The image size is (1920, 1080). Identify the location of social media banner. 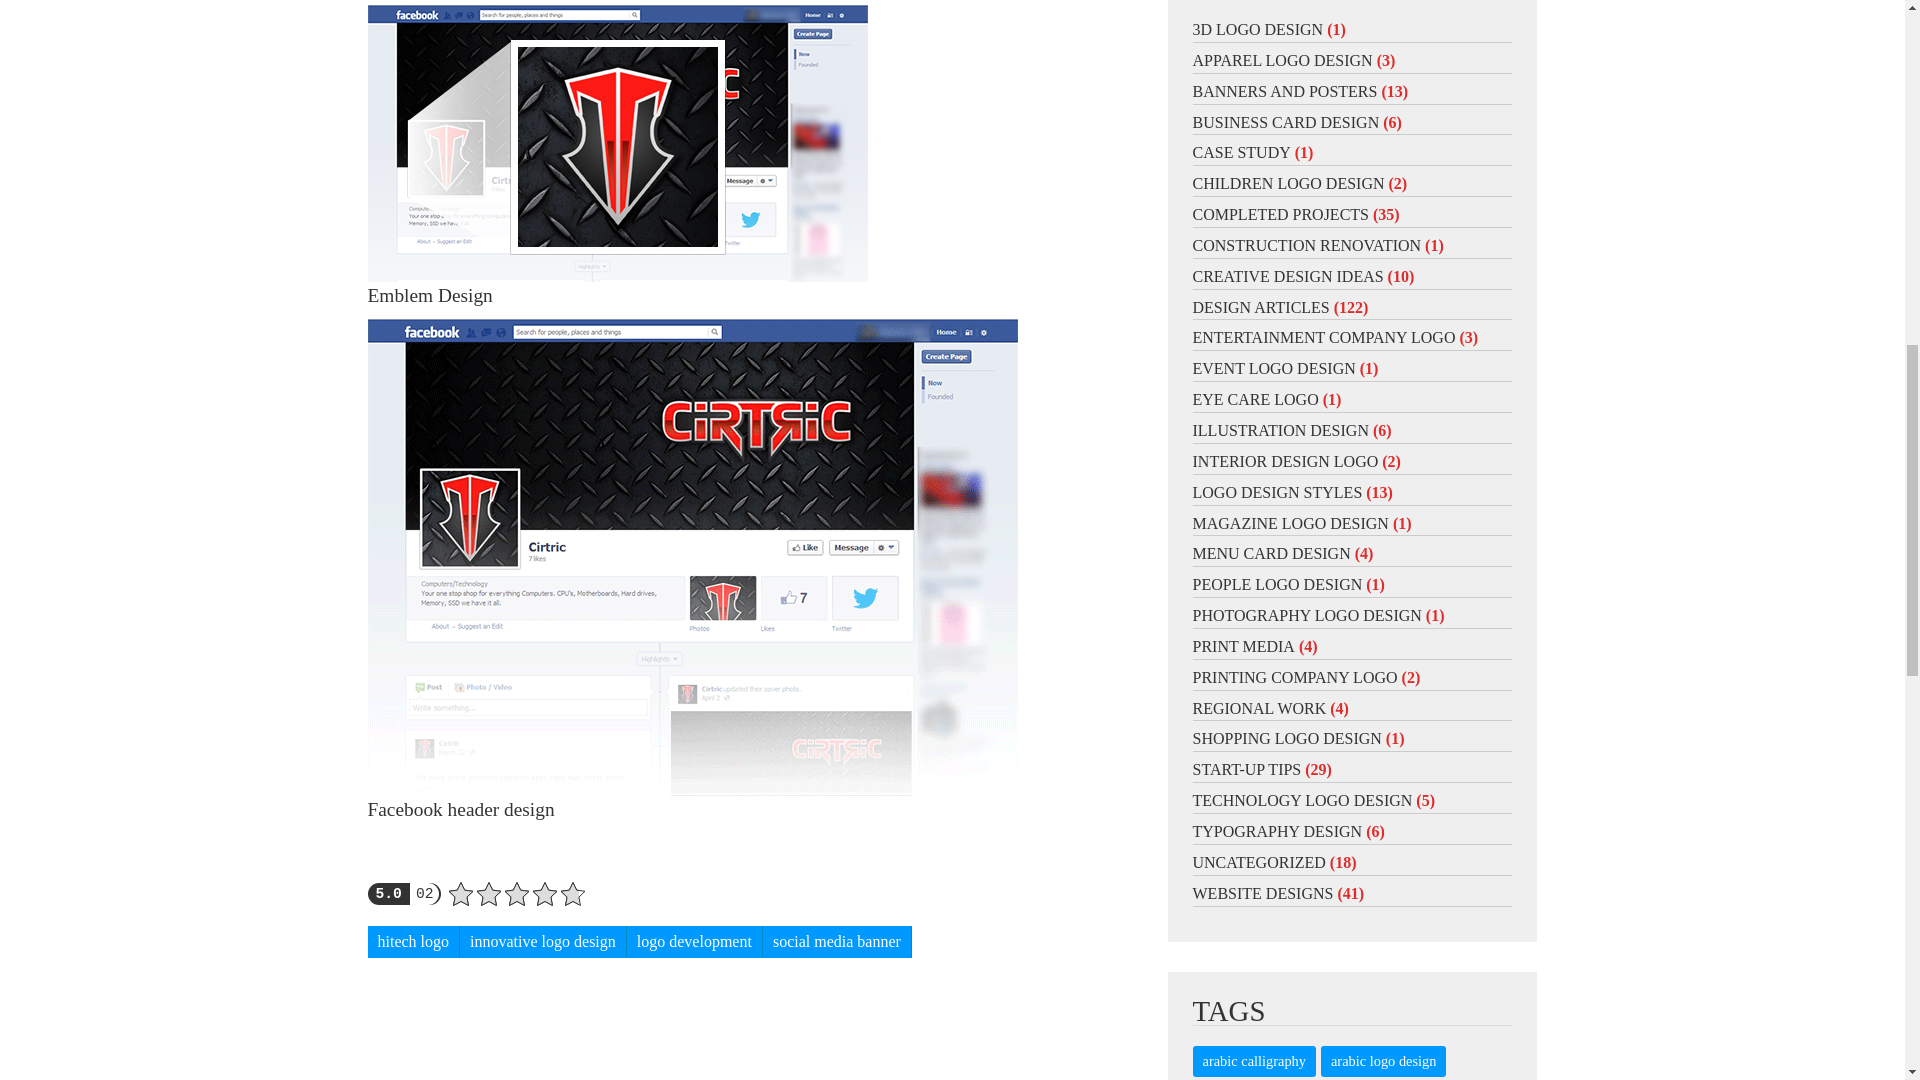
(837, 942).